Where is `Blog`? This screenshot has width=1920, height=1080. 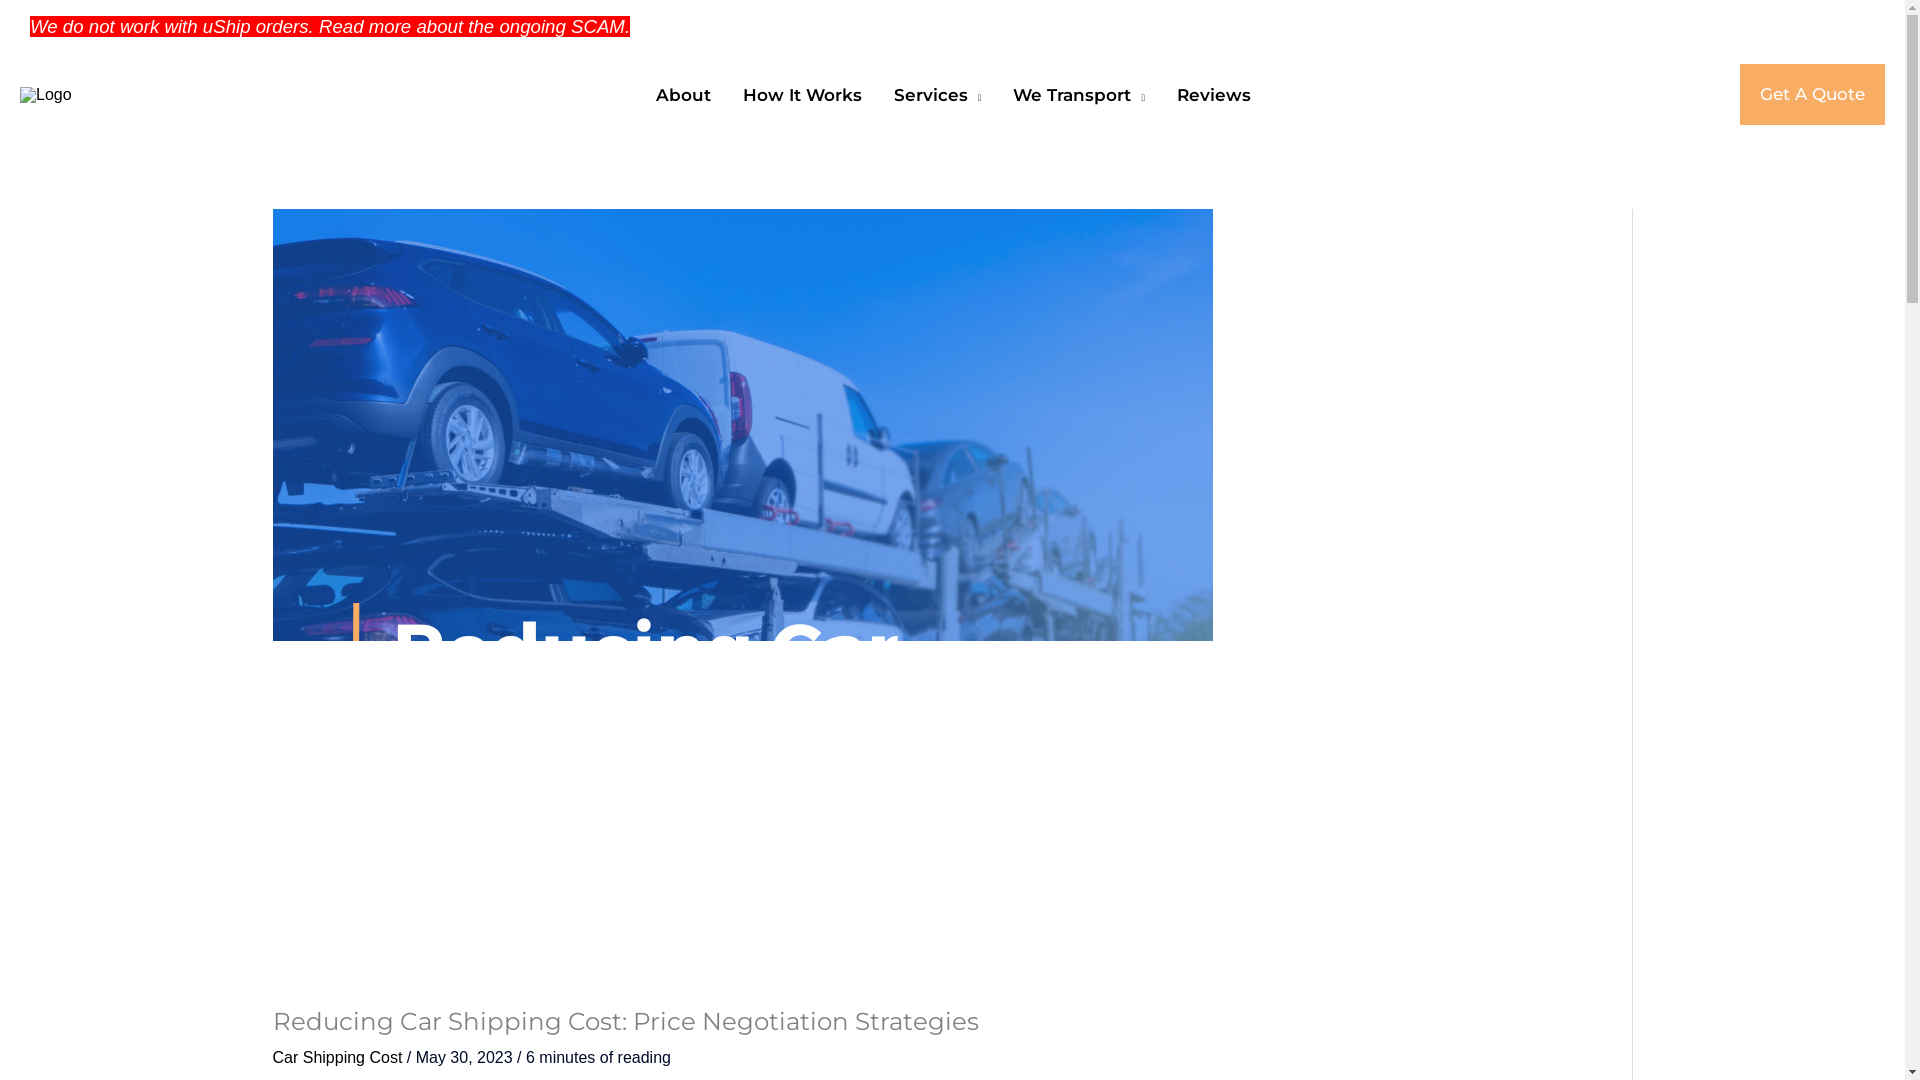 Blog is located at coordinates (1526, 26).